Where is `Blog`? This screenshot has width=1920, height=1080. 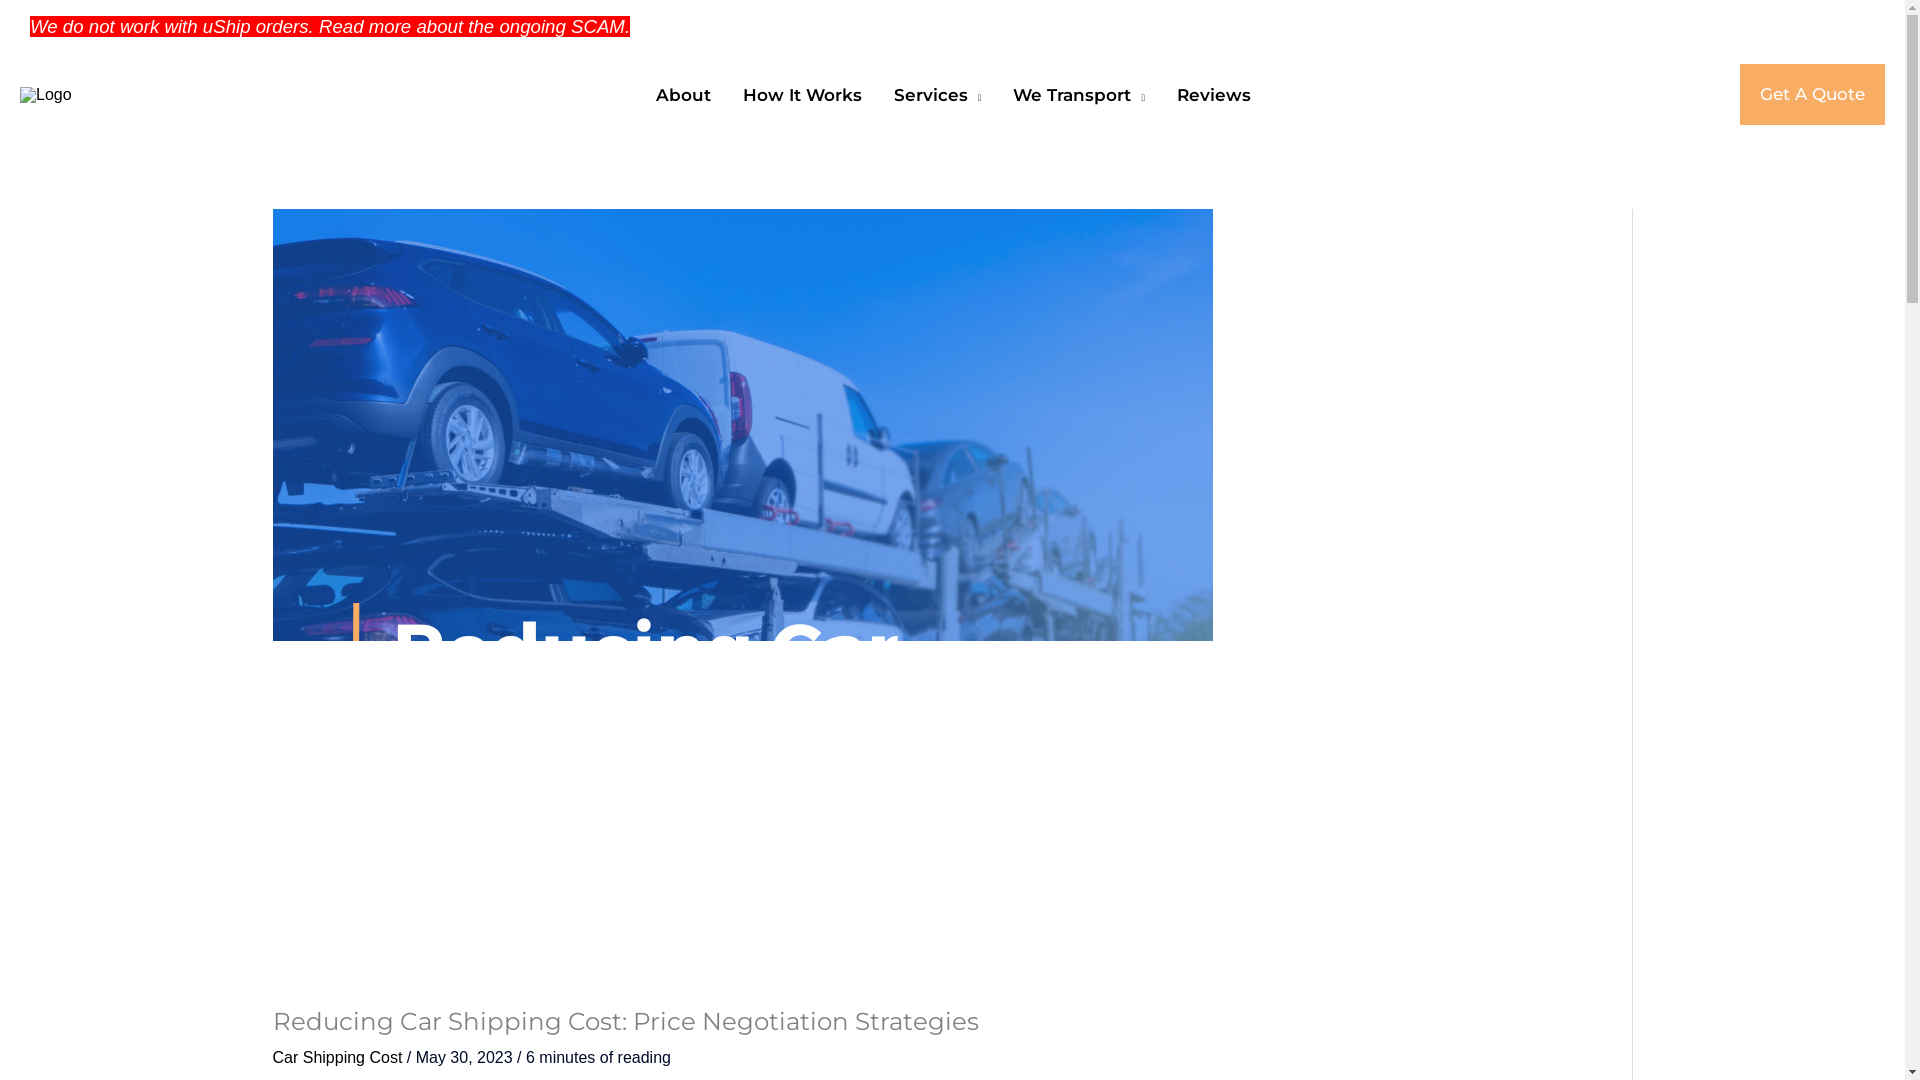 Blog is located at coordinates (1526, 26).